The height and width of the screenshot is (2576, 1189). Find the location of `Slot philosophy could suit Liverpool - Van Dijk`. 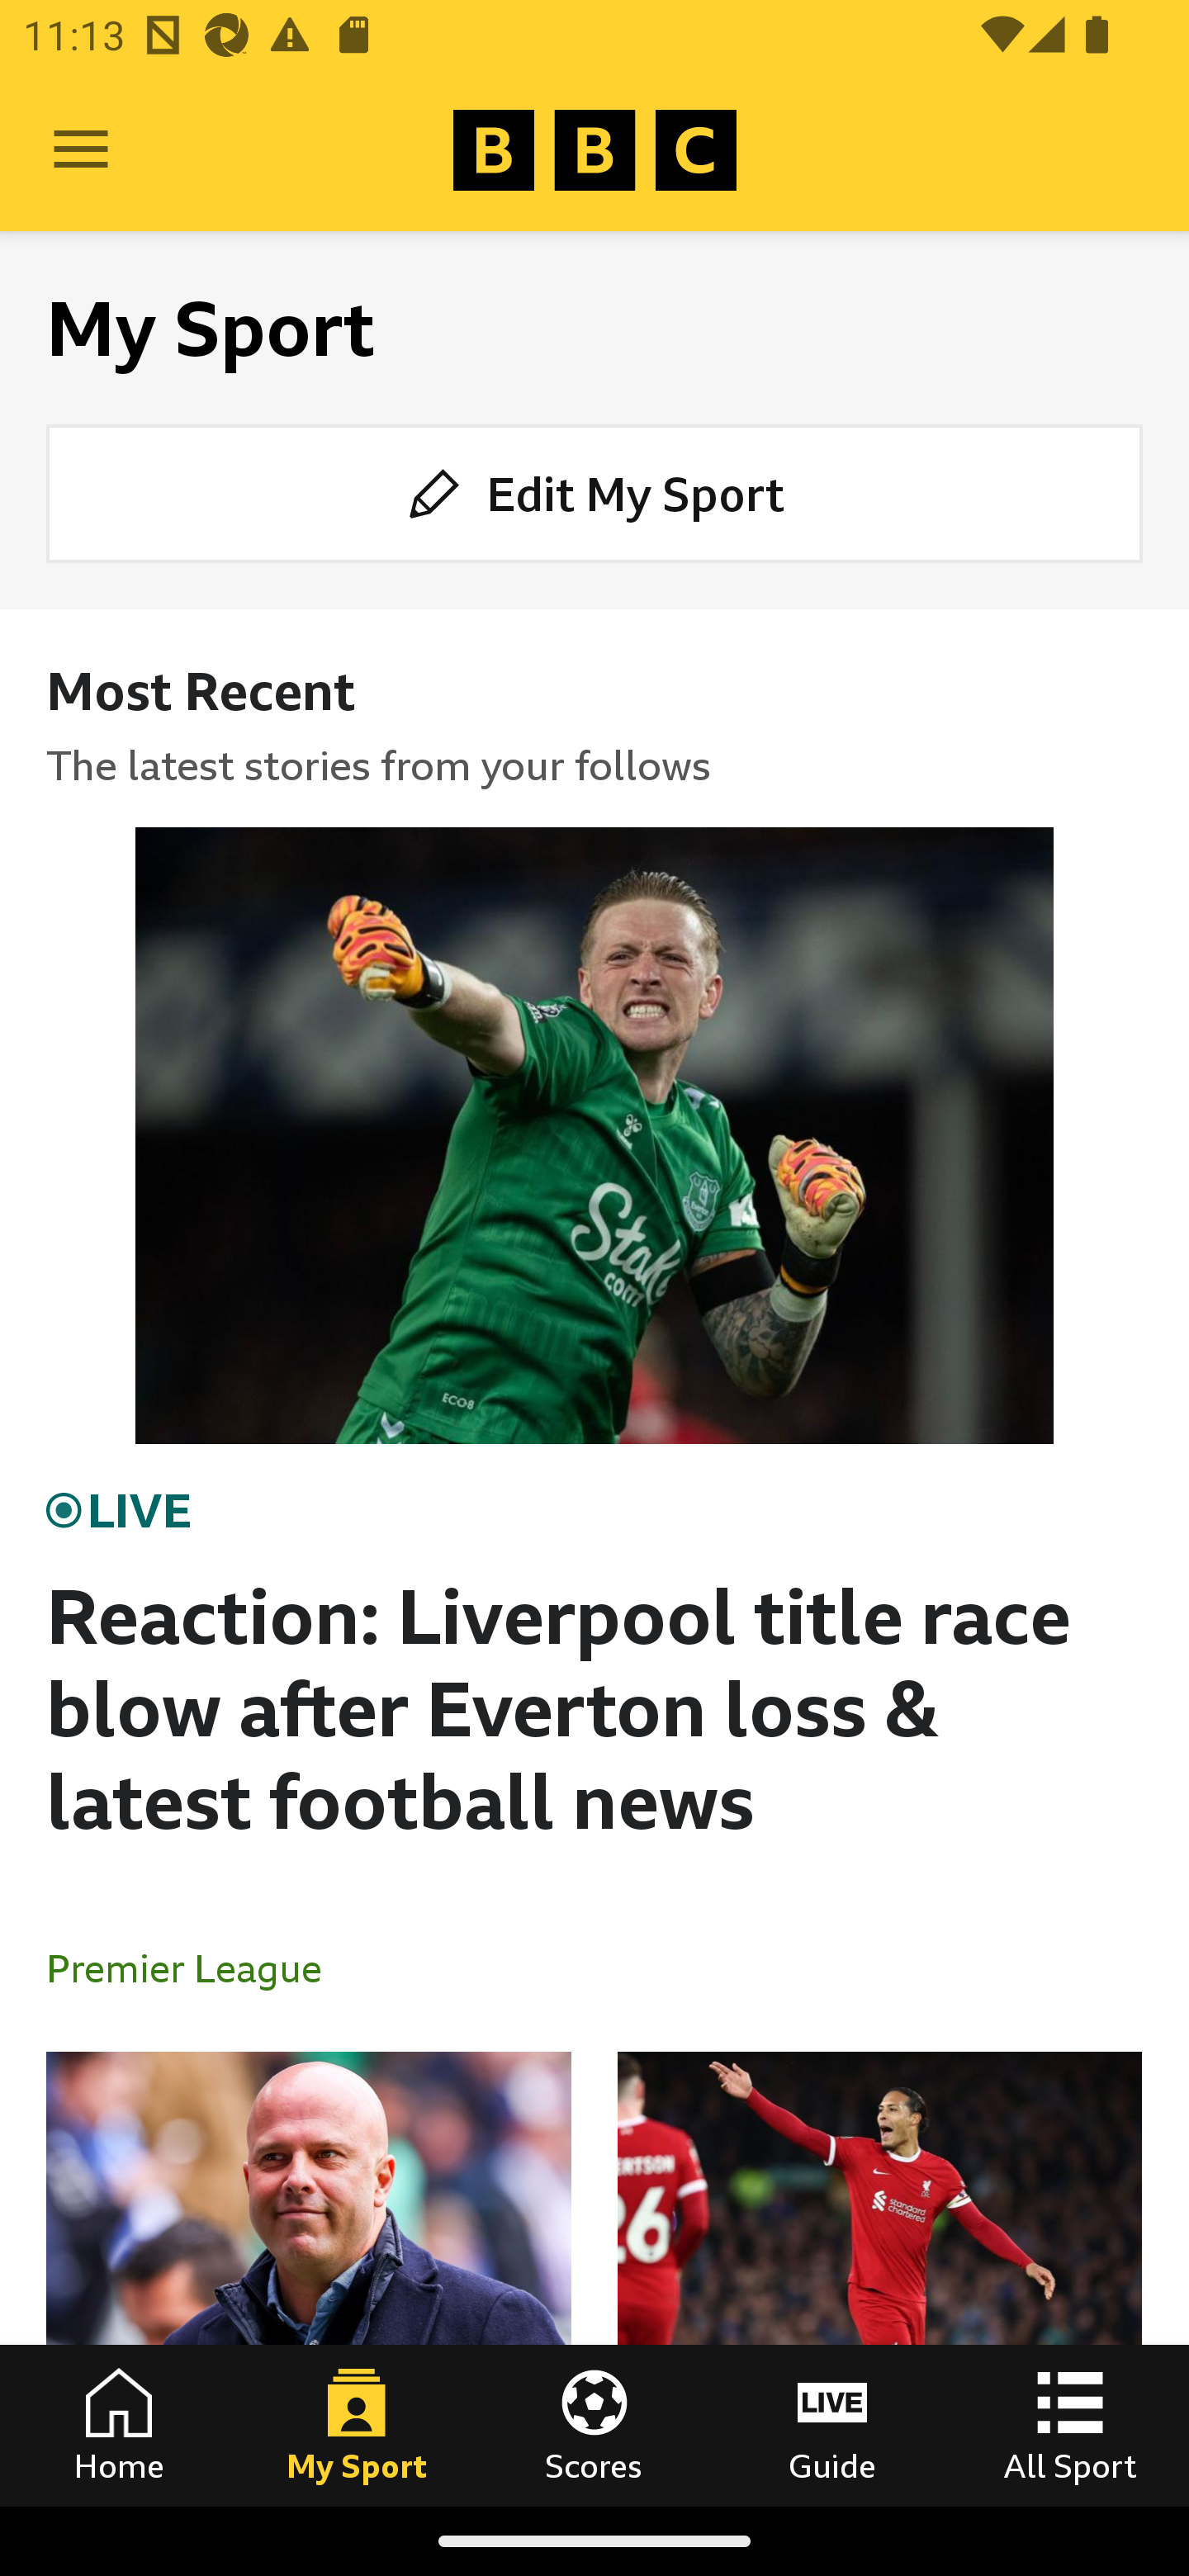

Slot philosophy could suit Liverpool - Van Dijk is located at coordinates (309, 2278).